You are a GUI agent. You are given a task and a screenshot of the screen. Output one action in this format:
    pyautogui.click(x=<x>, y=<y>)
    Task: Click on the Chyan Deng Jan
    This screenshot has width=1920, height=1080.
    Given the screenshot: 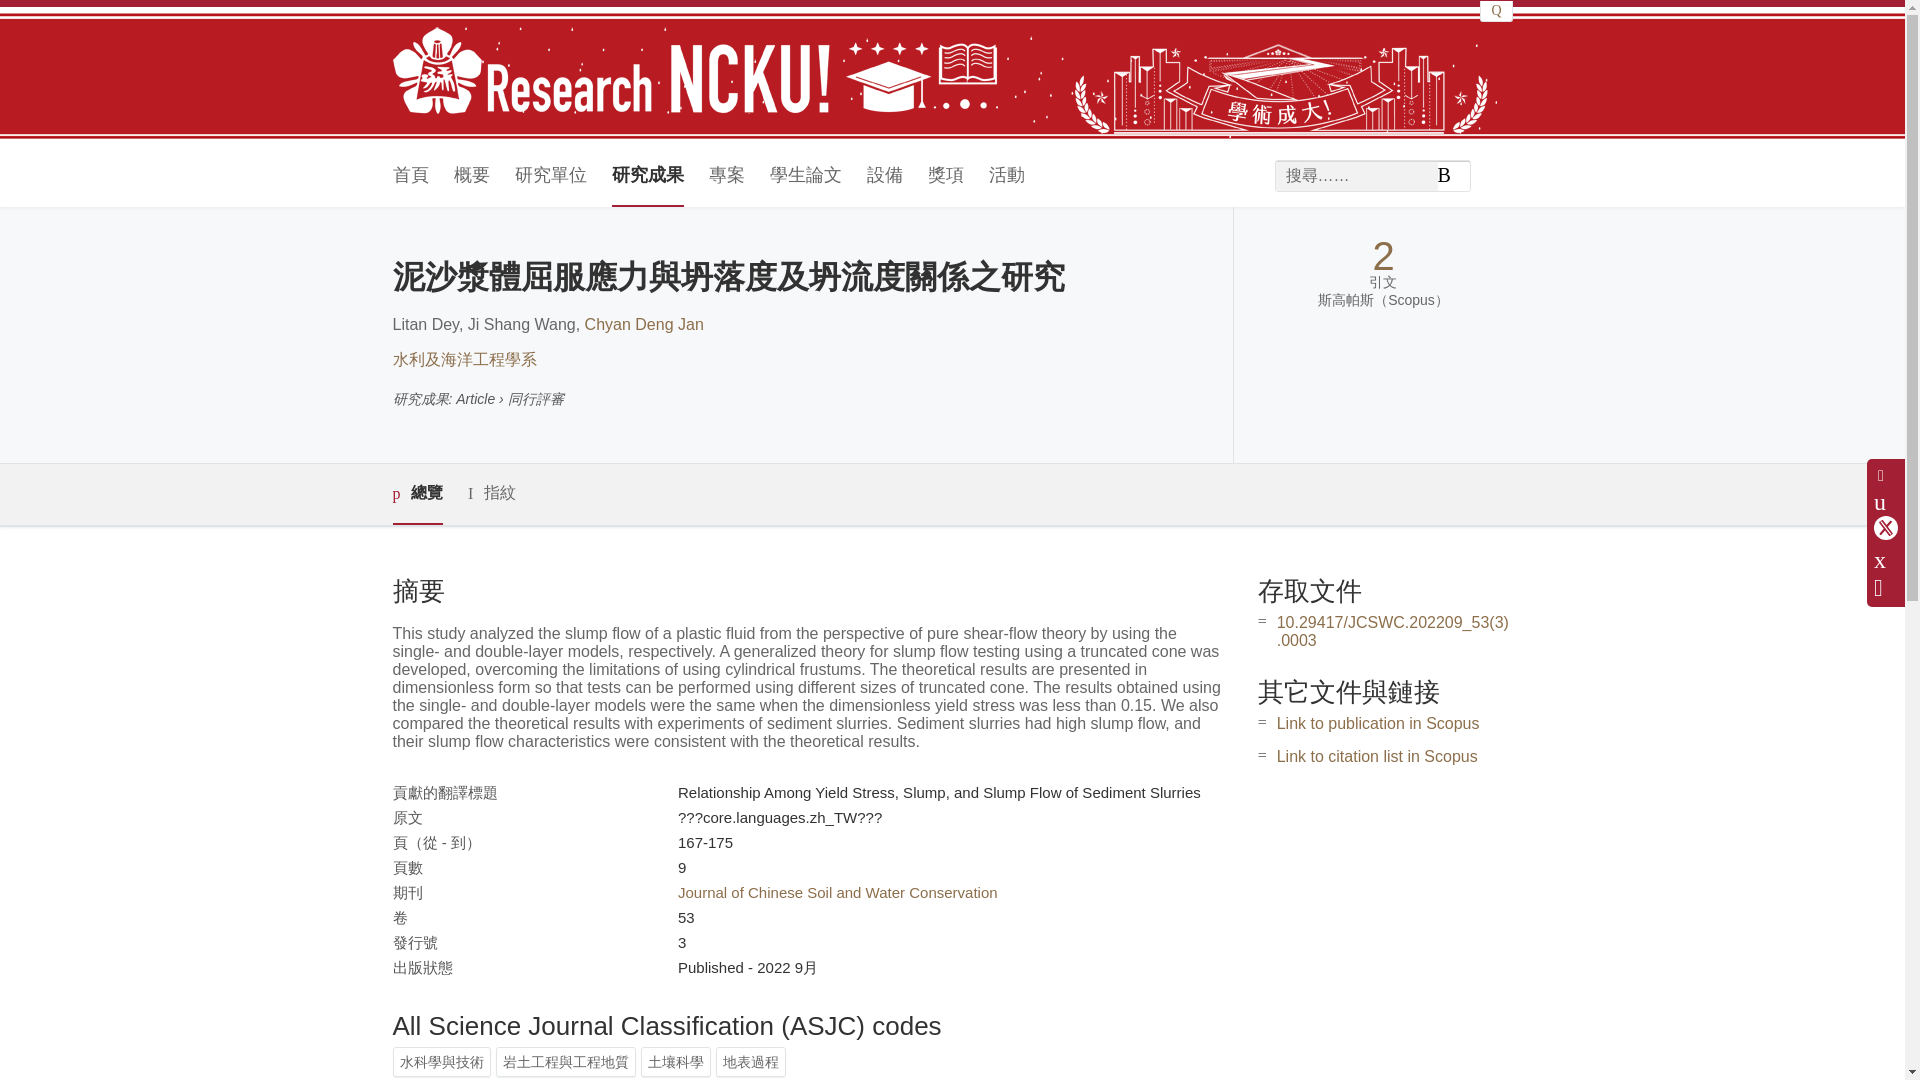 What is the action you would take?
    pyautogui.click(x=644, y=324)
    